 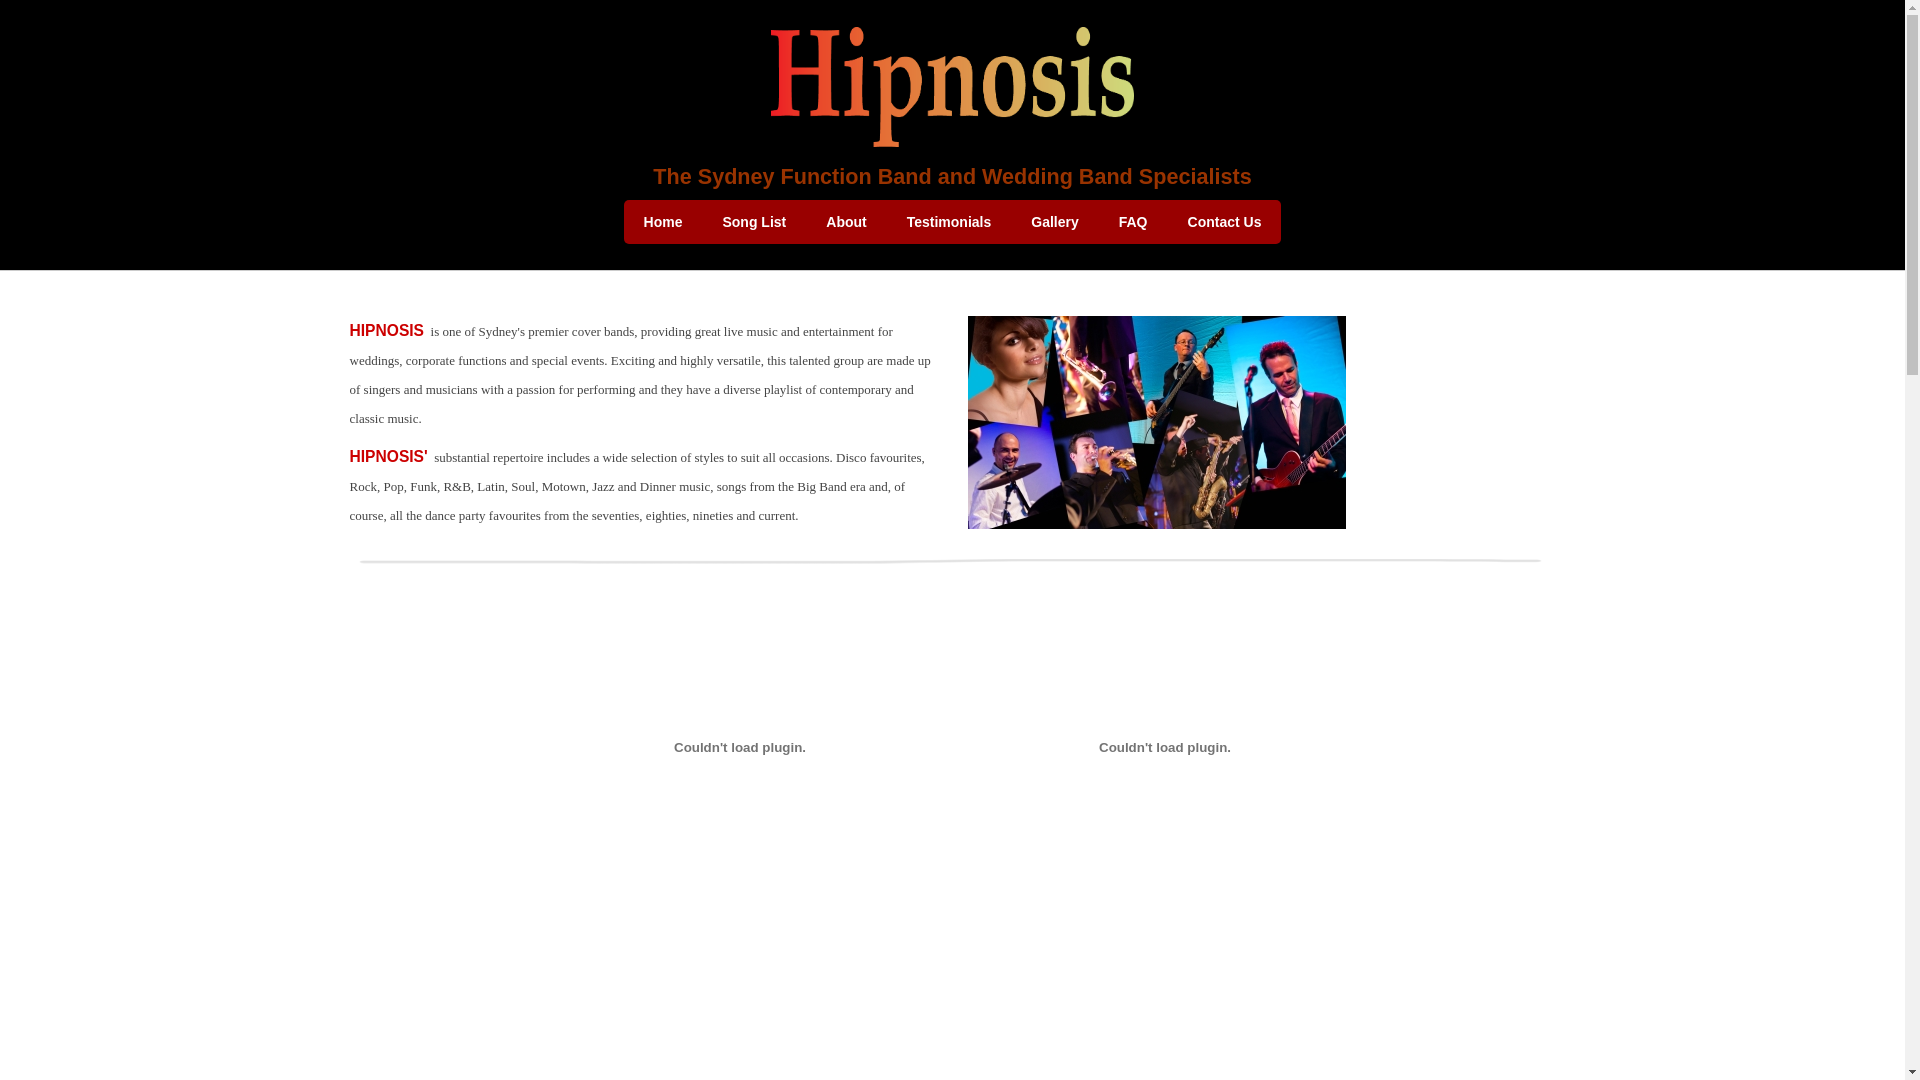 I want to click on Contact Us, so click(x=1225, y=222).